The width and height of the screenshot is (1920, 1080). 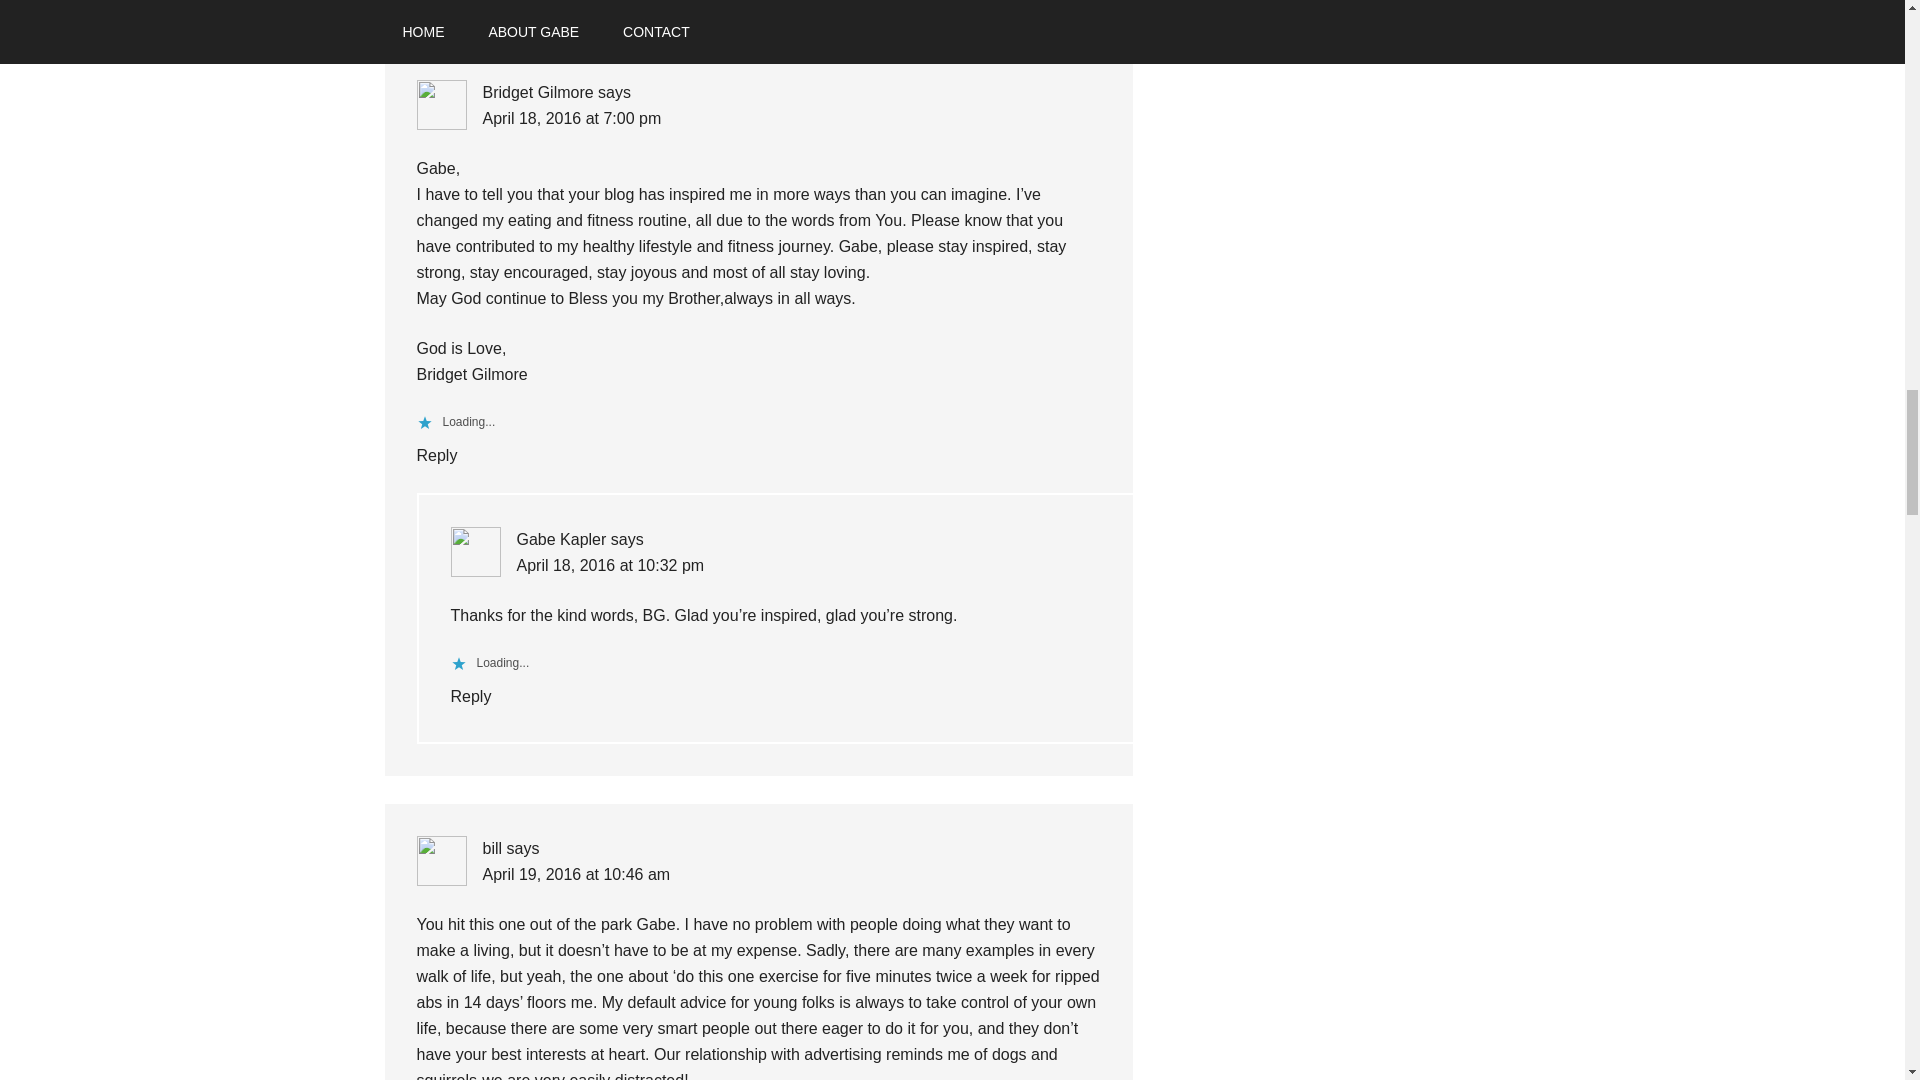 What do you see at coordinates (436, 456) in the screenshot?
I see `Reply` at bounding box center [436, 456].